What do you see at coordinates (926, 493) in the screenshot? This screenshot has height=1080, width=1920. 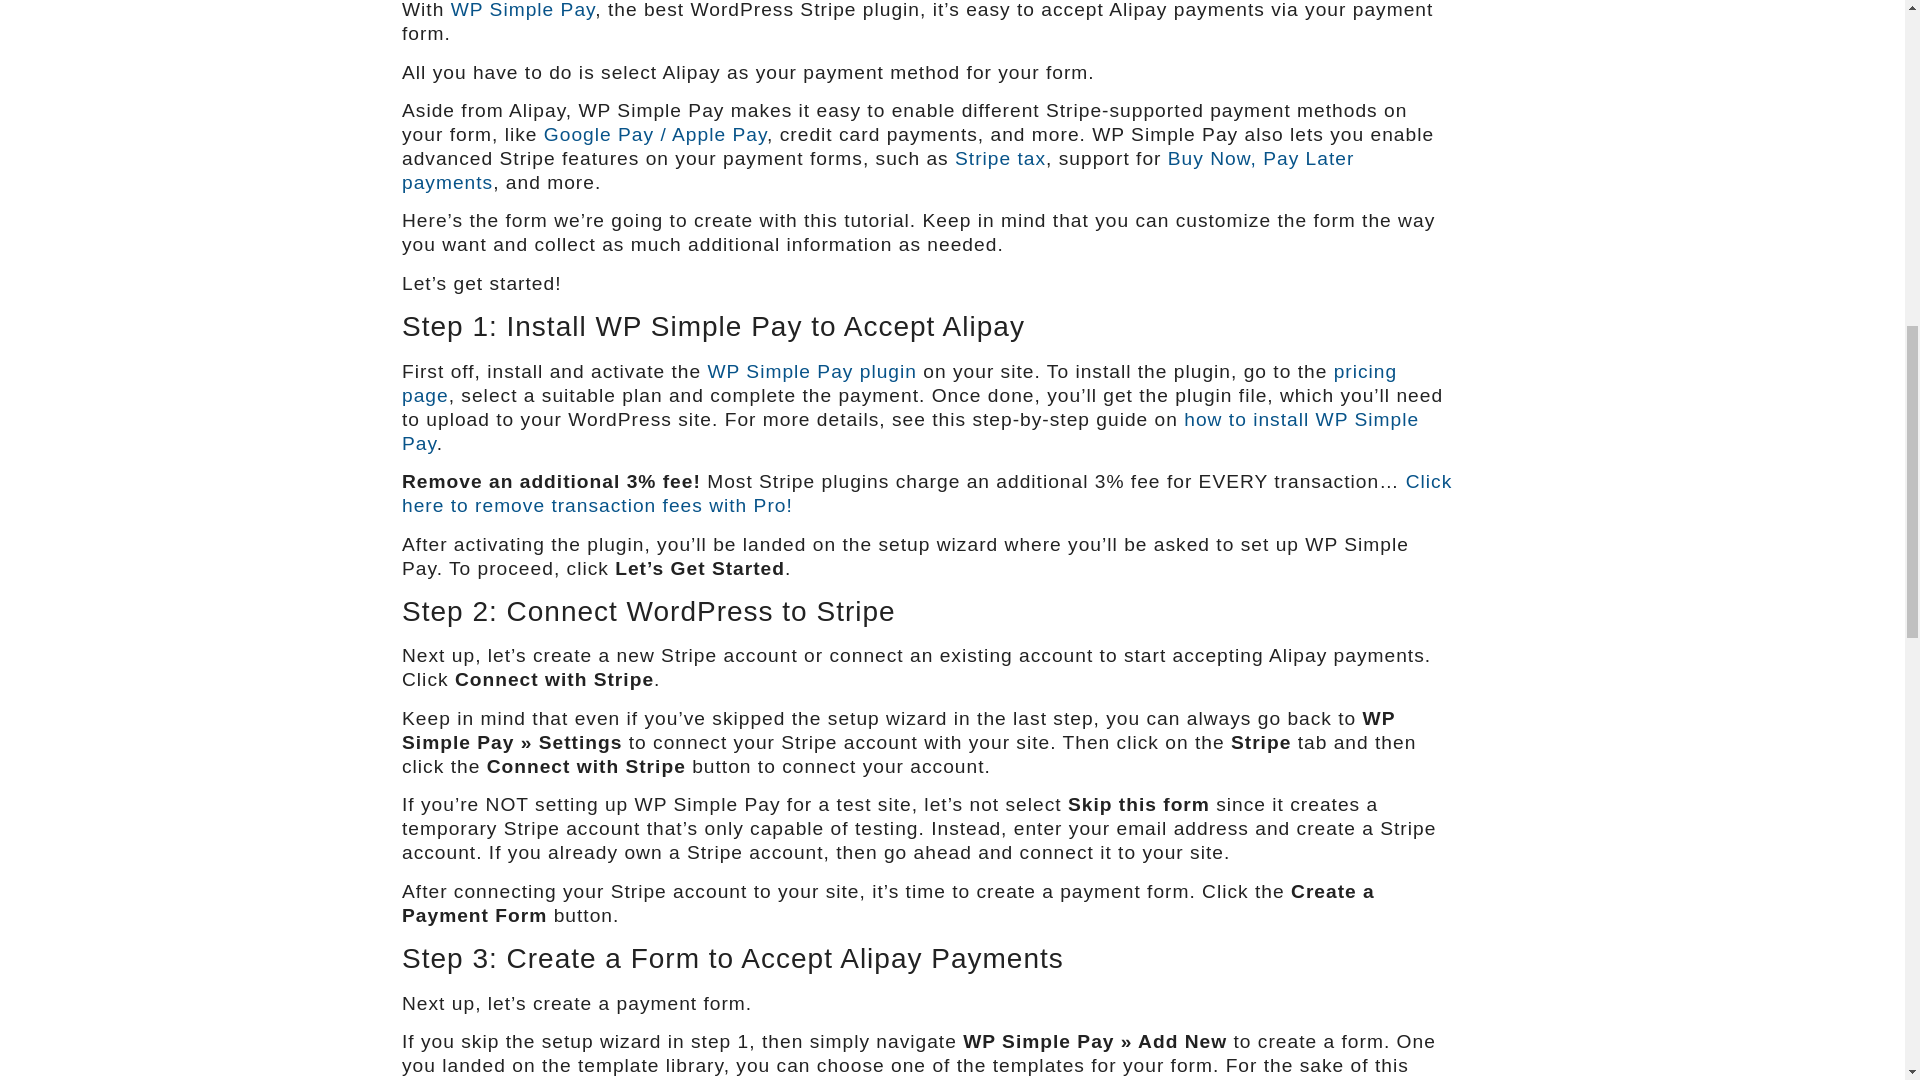 I see `Pricing` at bounding box center [926, 493].